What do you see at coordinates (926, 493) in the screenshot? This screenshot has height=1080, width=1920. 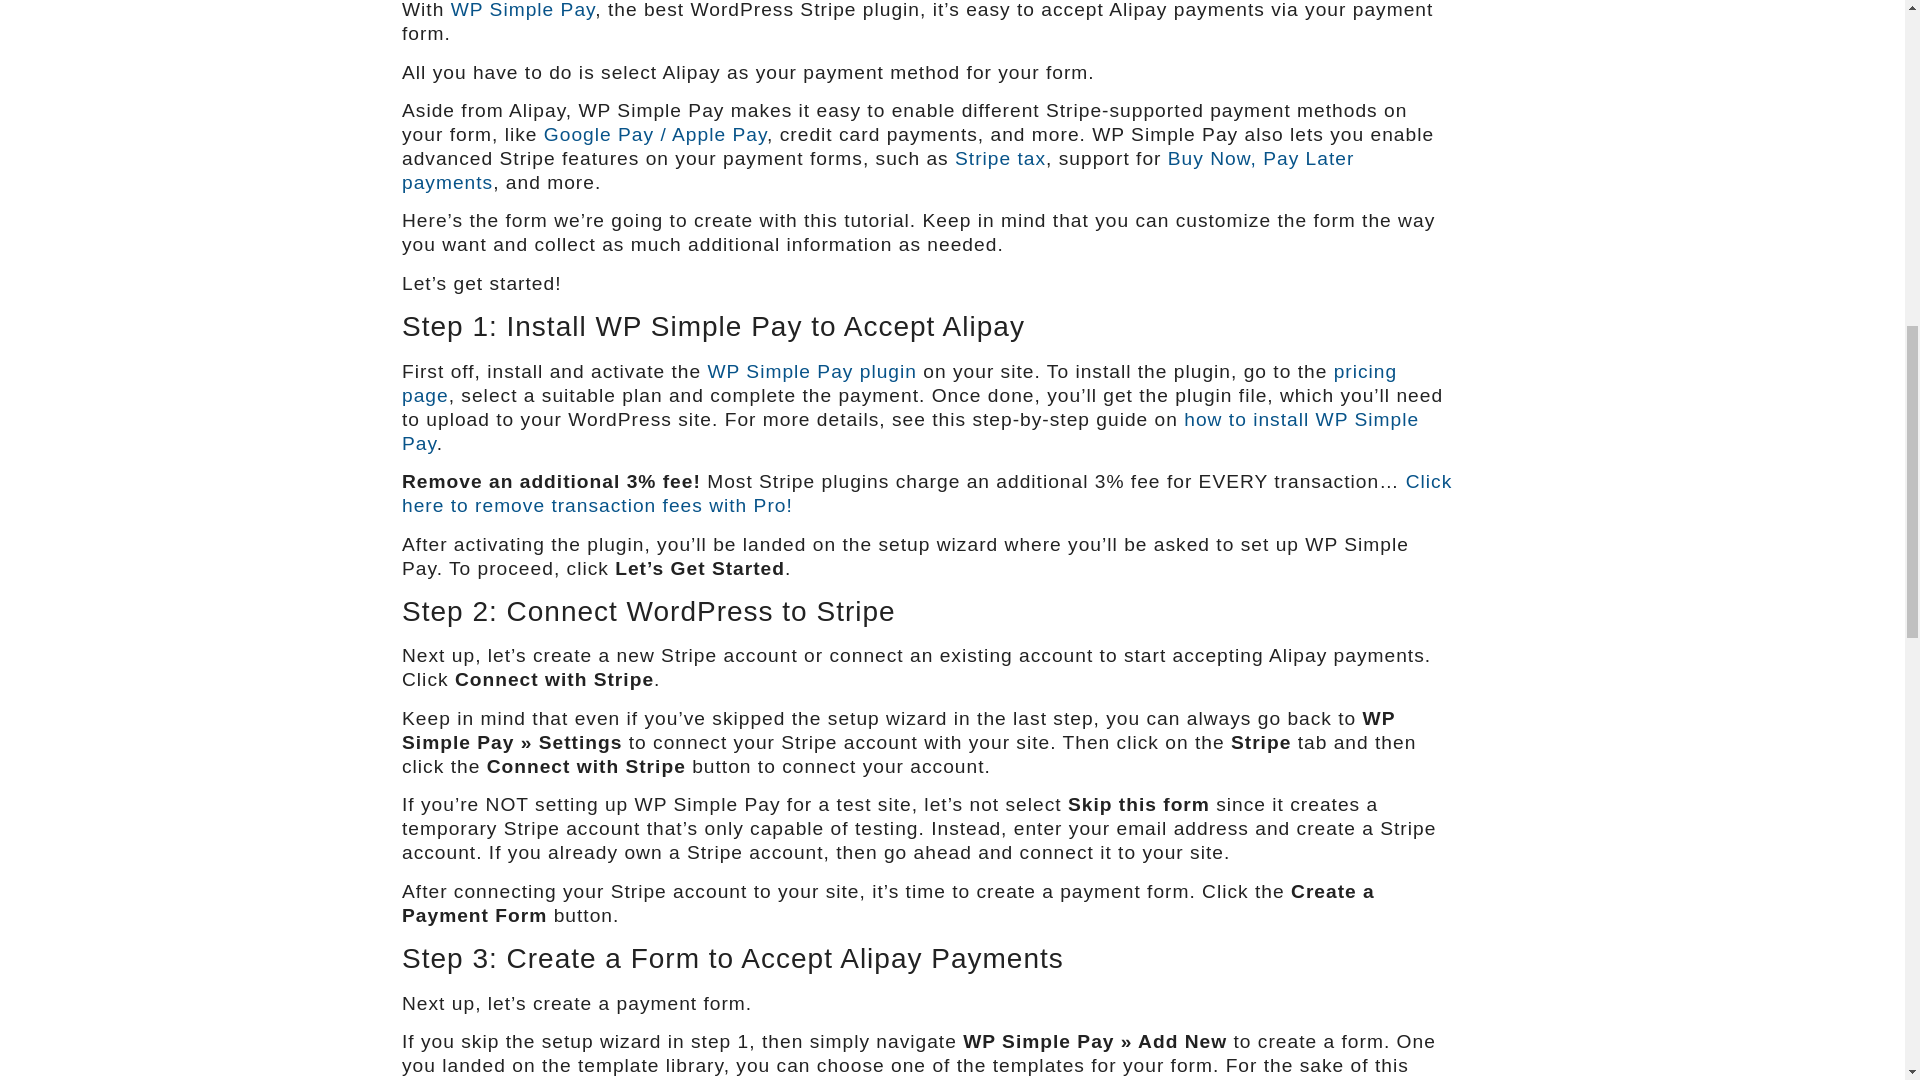 I see `Pricing` at bounding box center [926, 493].